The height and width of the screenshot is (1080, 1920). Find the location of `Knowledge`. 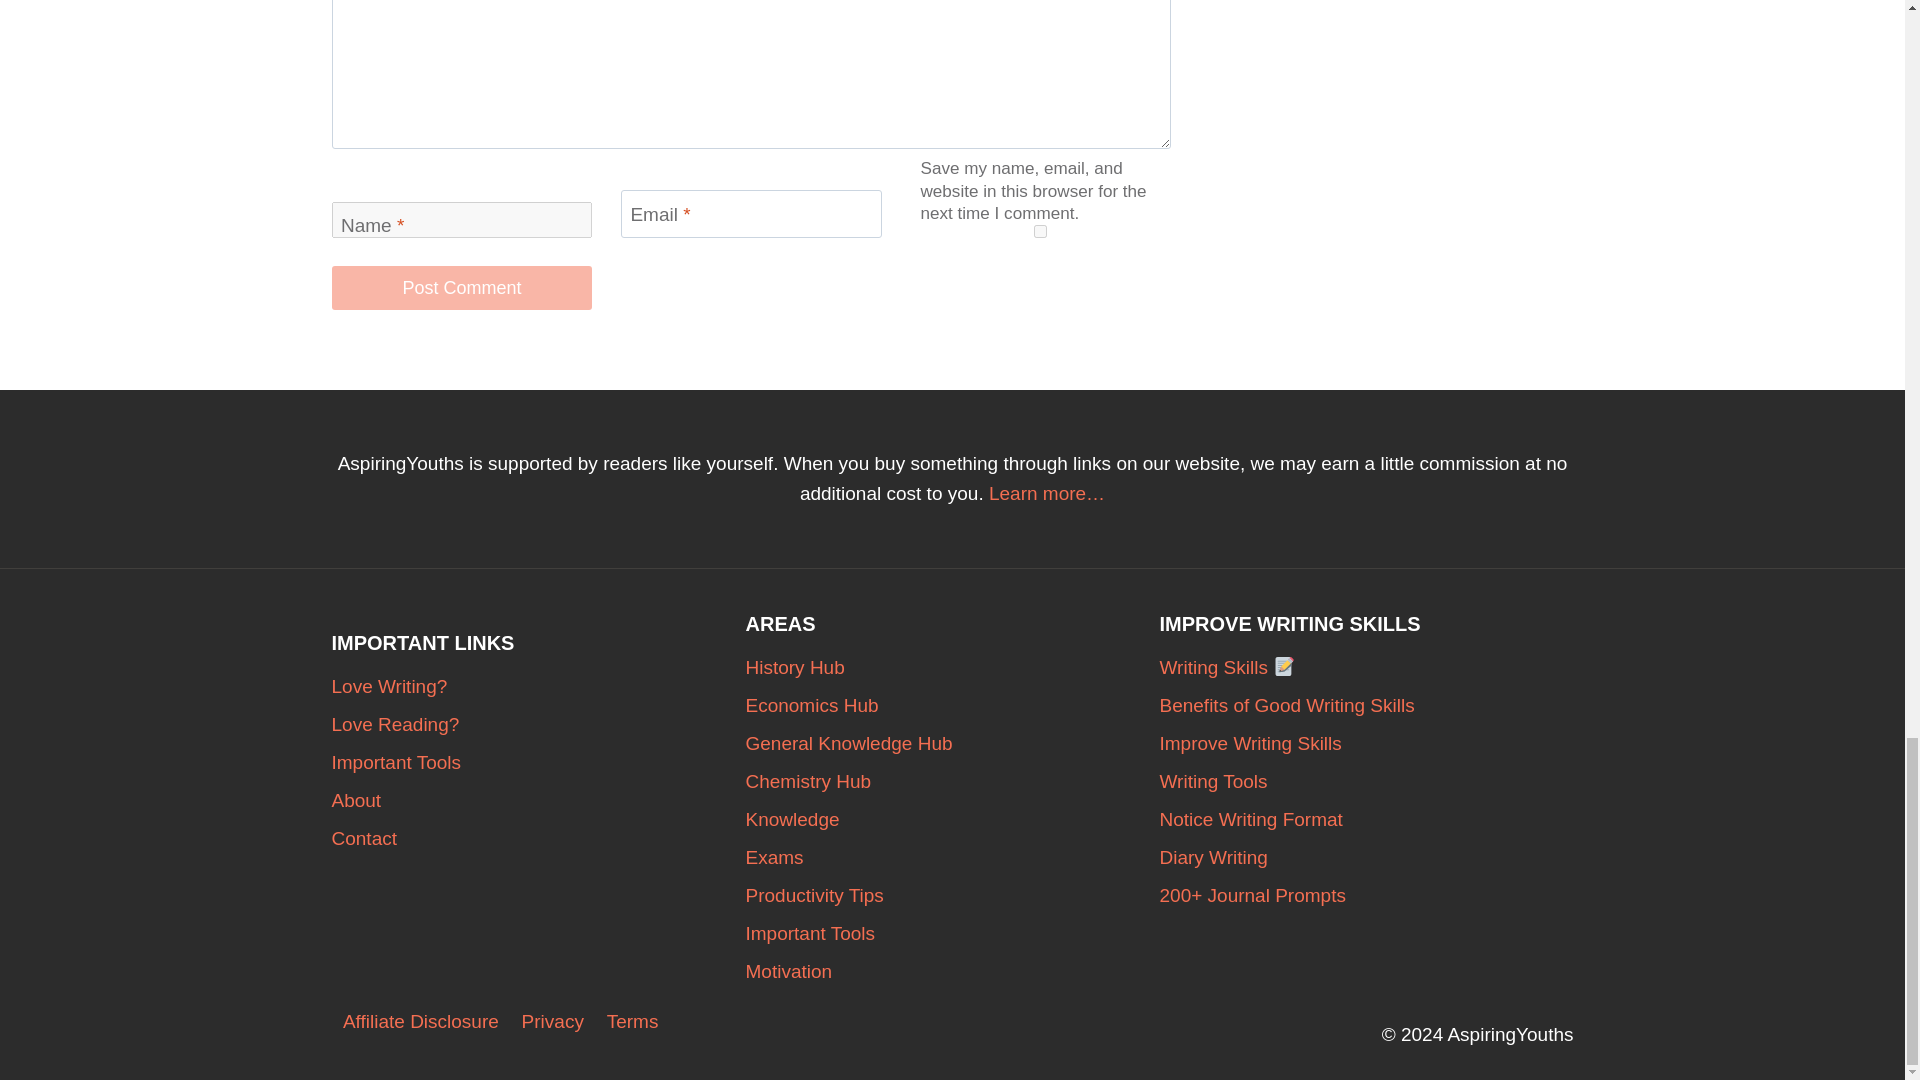

Knowledge is located at coordinates (952, 820).